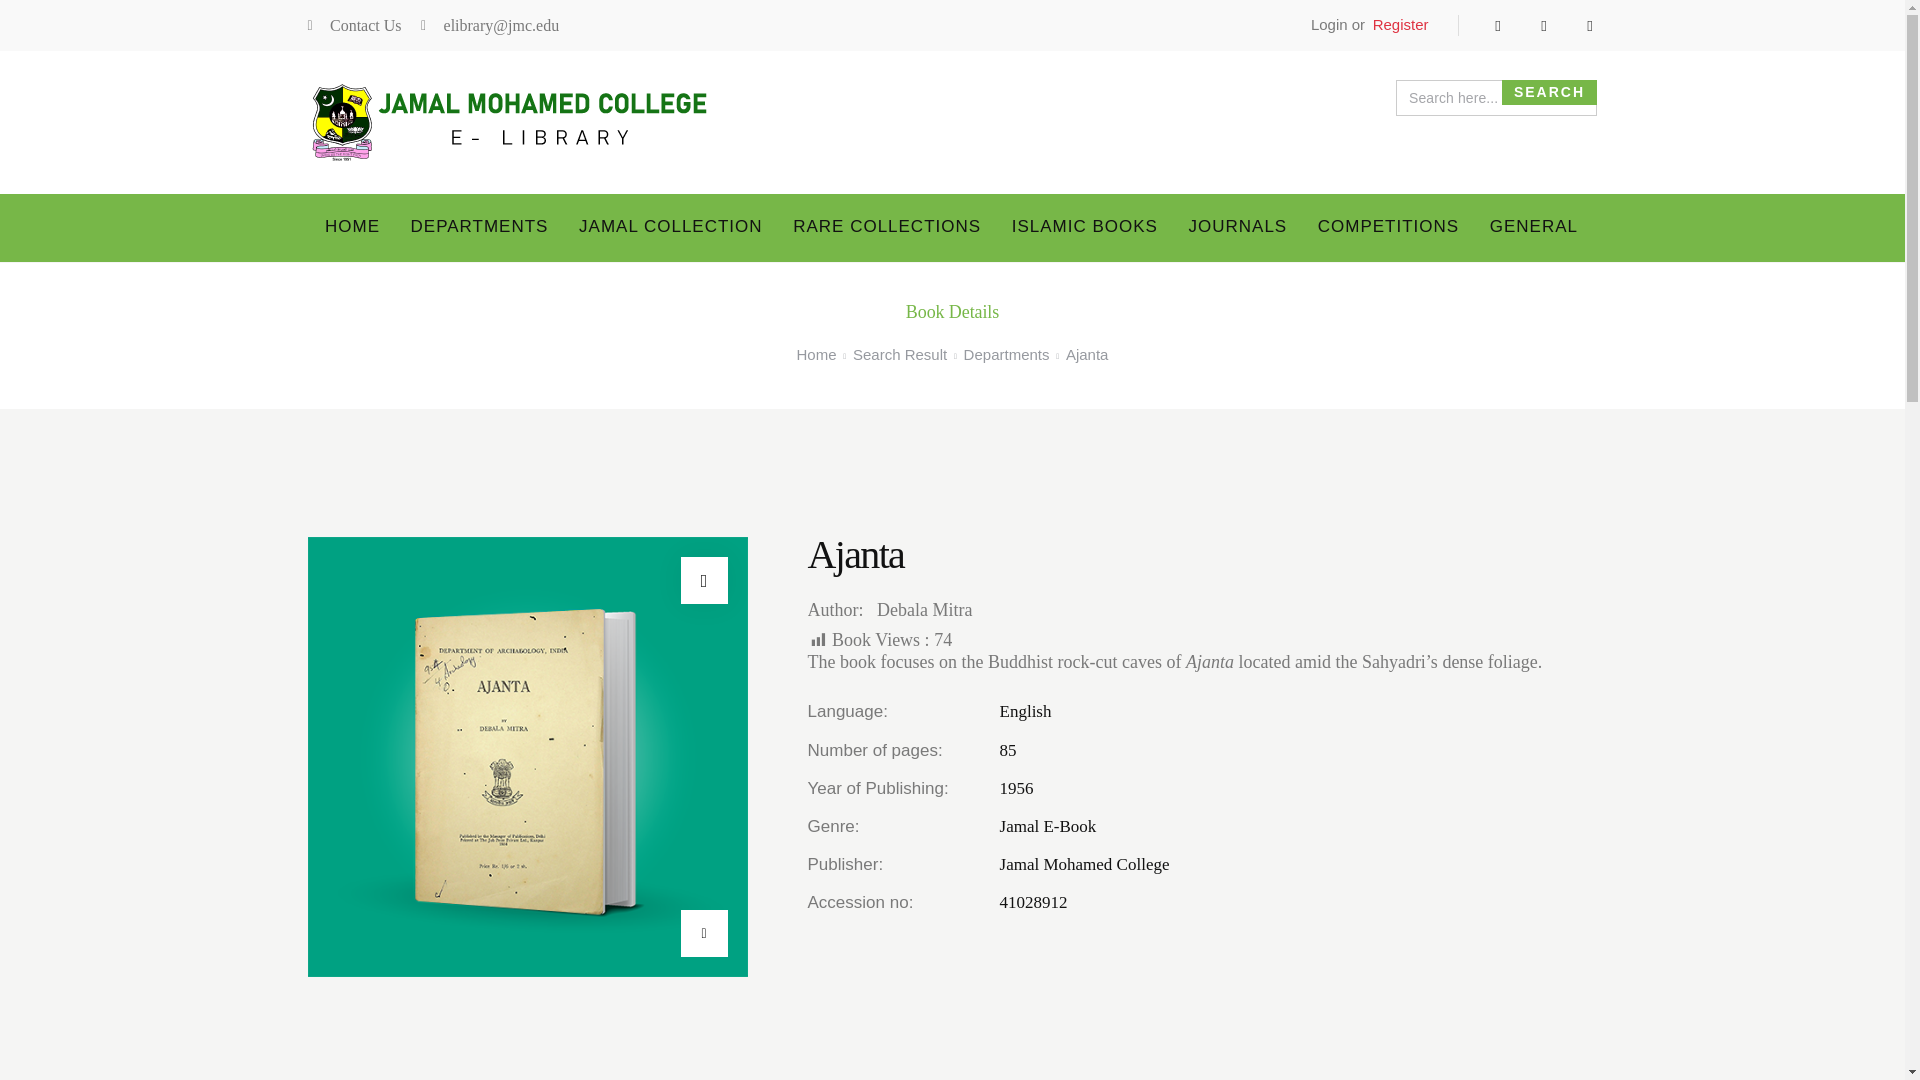 The width and height of the screenshot is (1920, 1080). I want to click on JAMAL COLLECTION, so click(670, 228).